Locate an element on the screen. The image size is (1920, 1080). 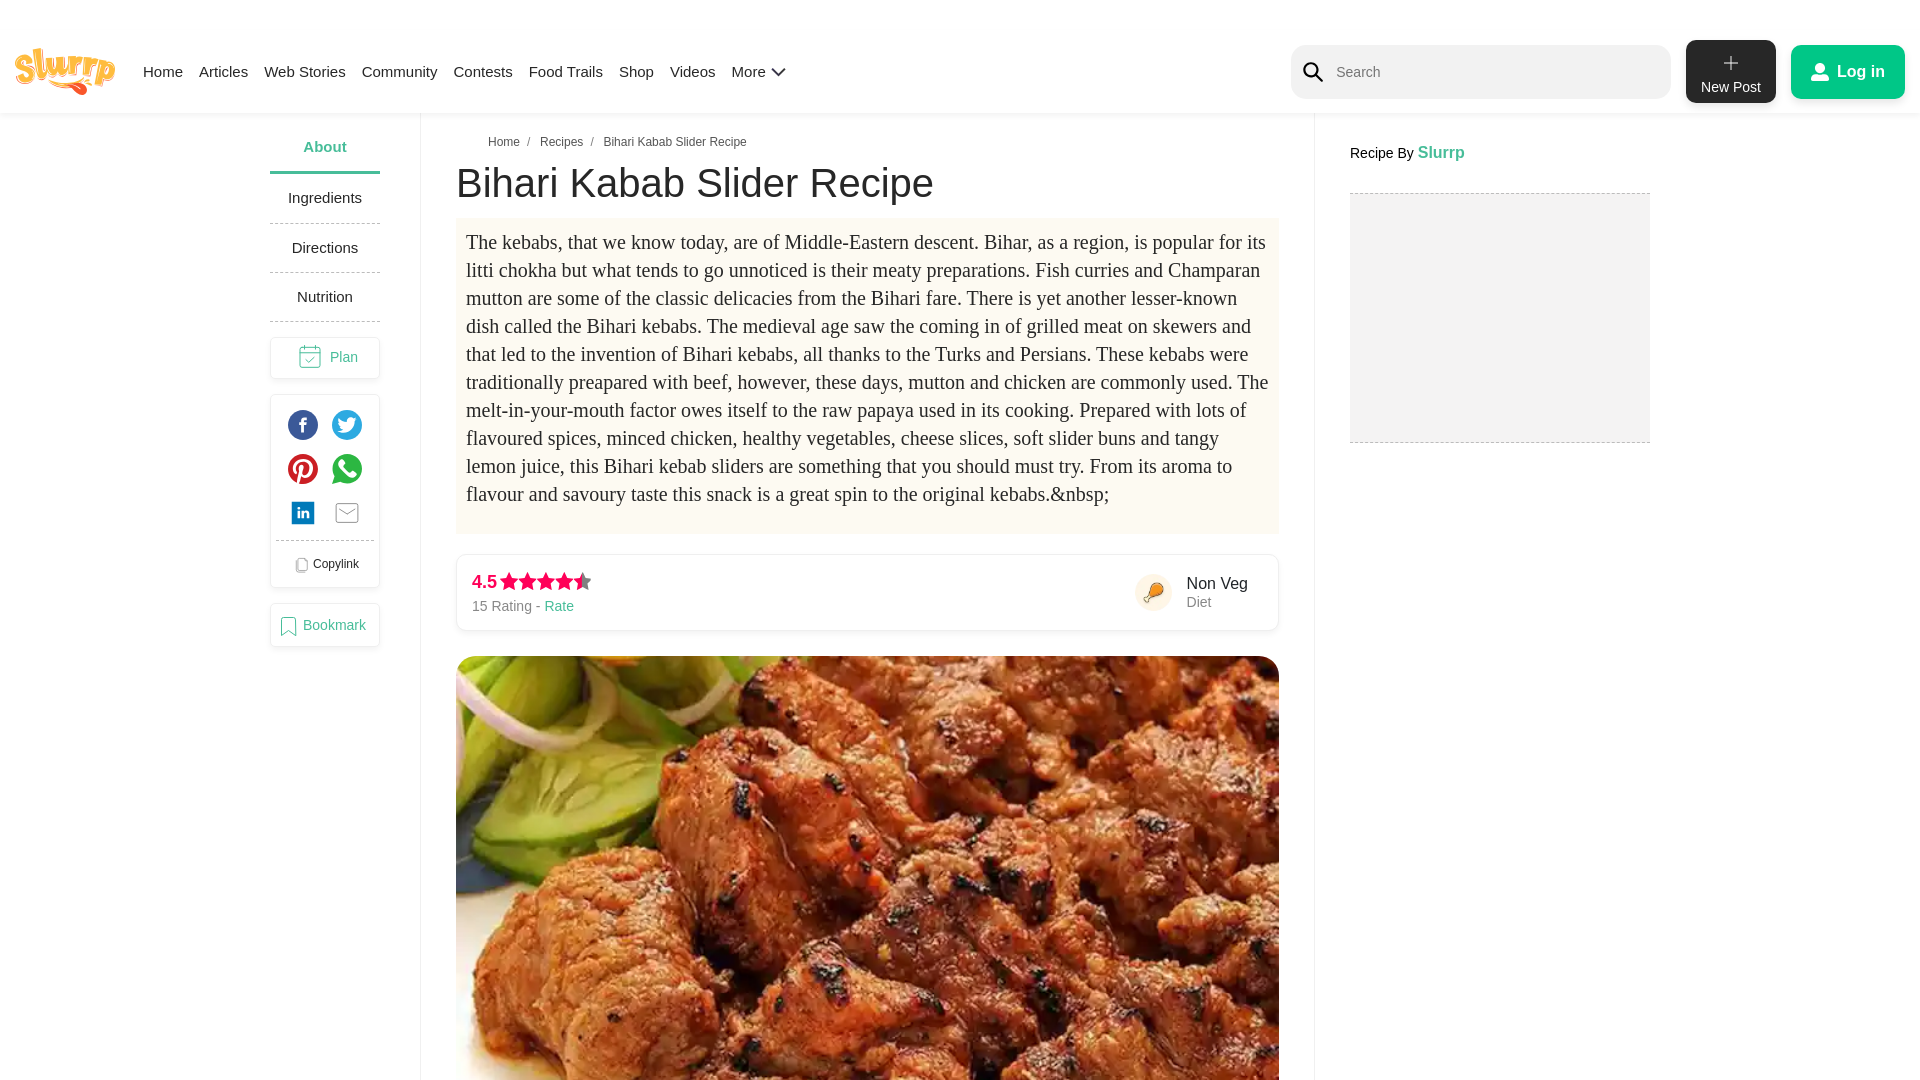
Shop is located at coordinates (636, 70).